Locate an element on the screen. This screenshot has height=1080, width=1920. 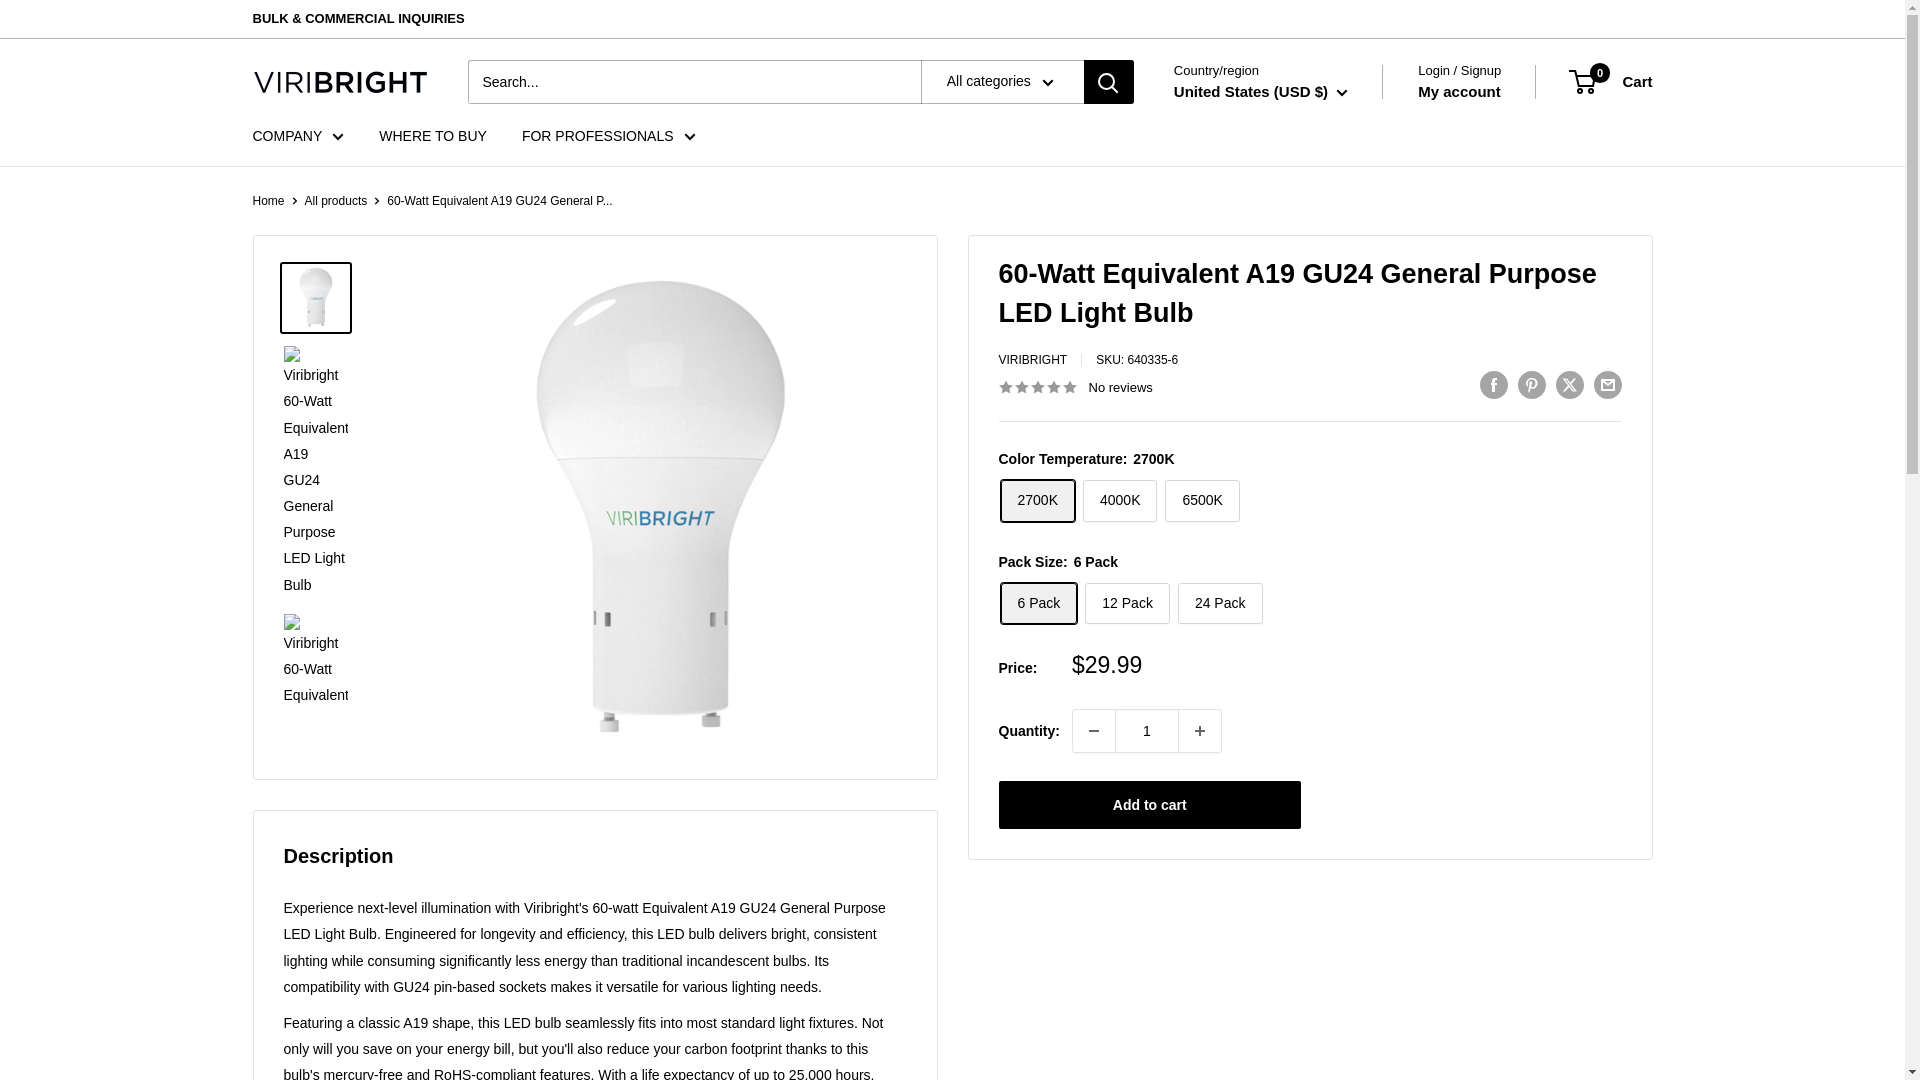
24 Pack is located at coordinates (1220, 604).